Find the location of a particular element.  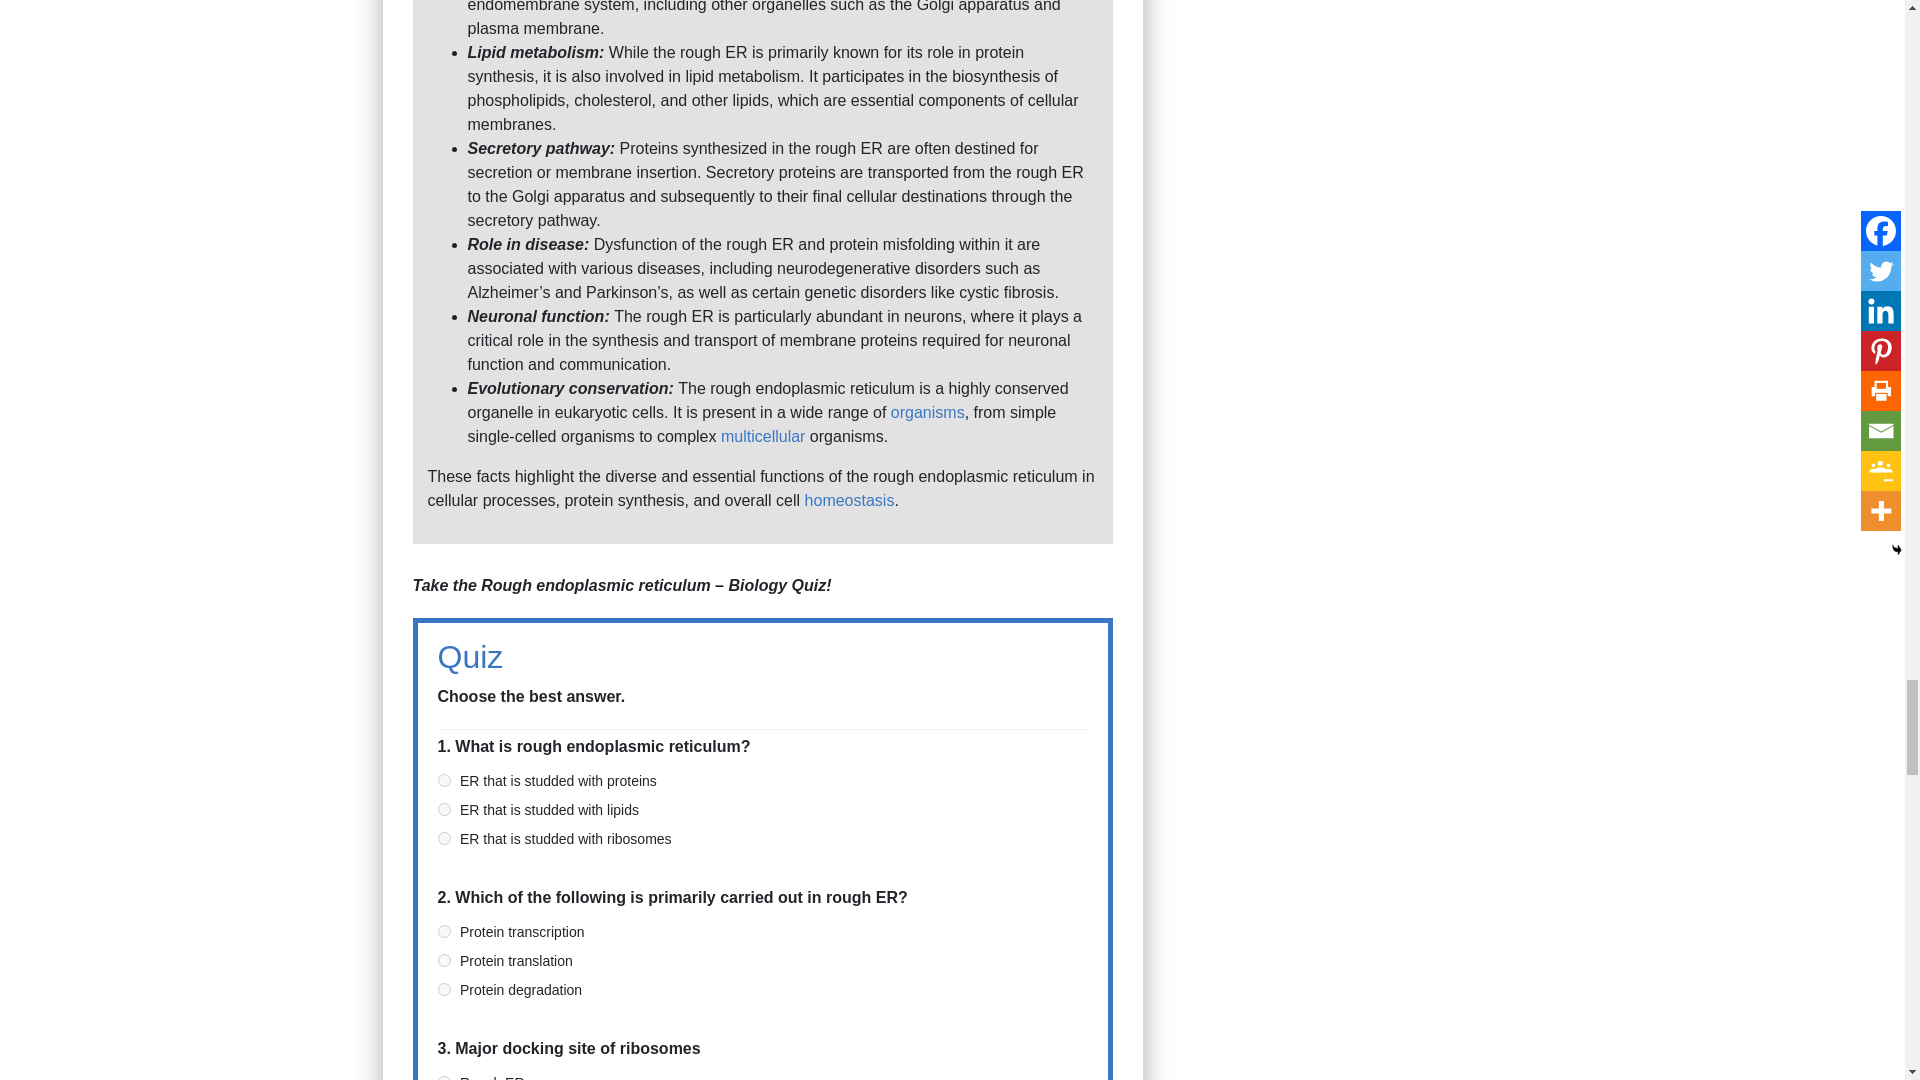

0 is located at coordinates (444, 780).